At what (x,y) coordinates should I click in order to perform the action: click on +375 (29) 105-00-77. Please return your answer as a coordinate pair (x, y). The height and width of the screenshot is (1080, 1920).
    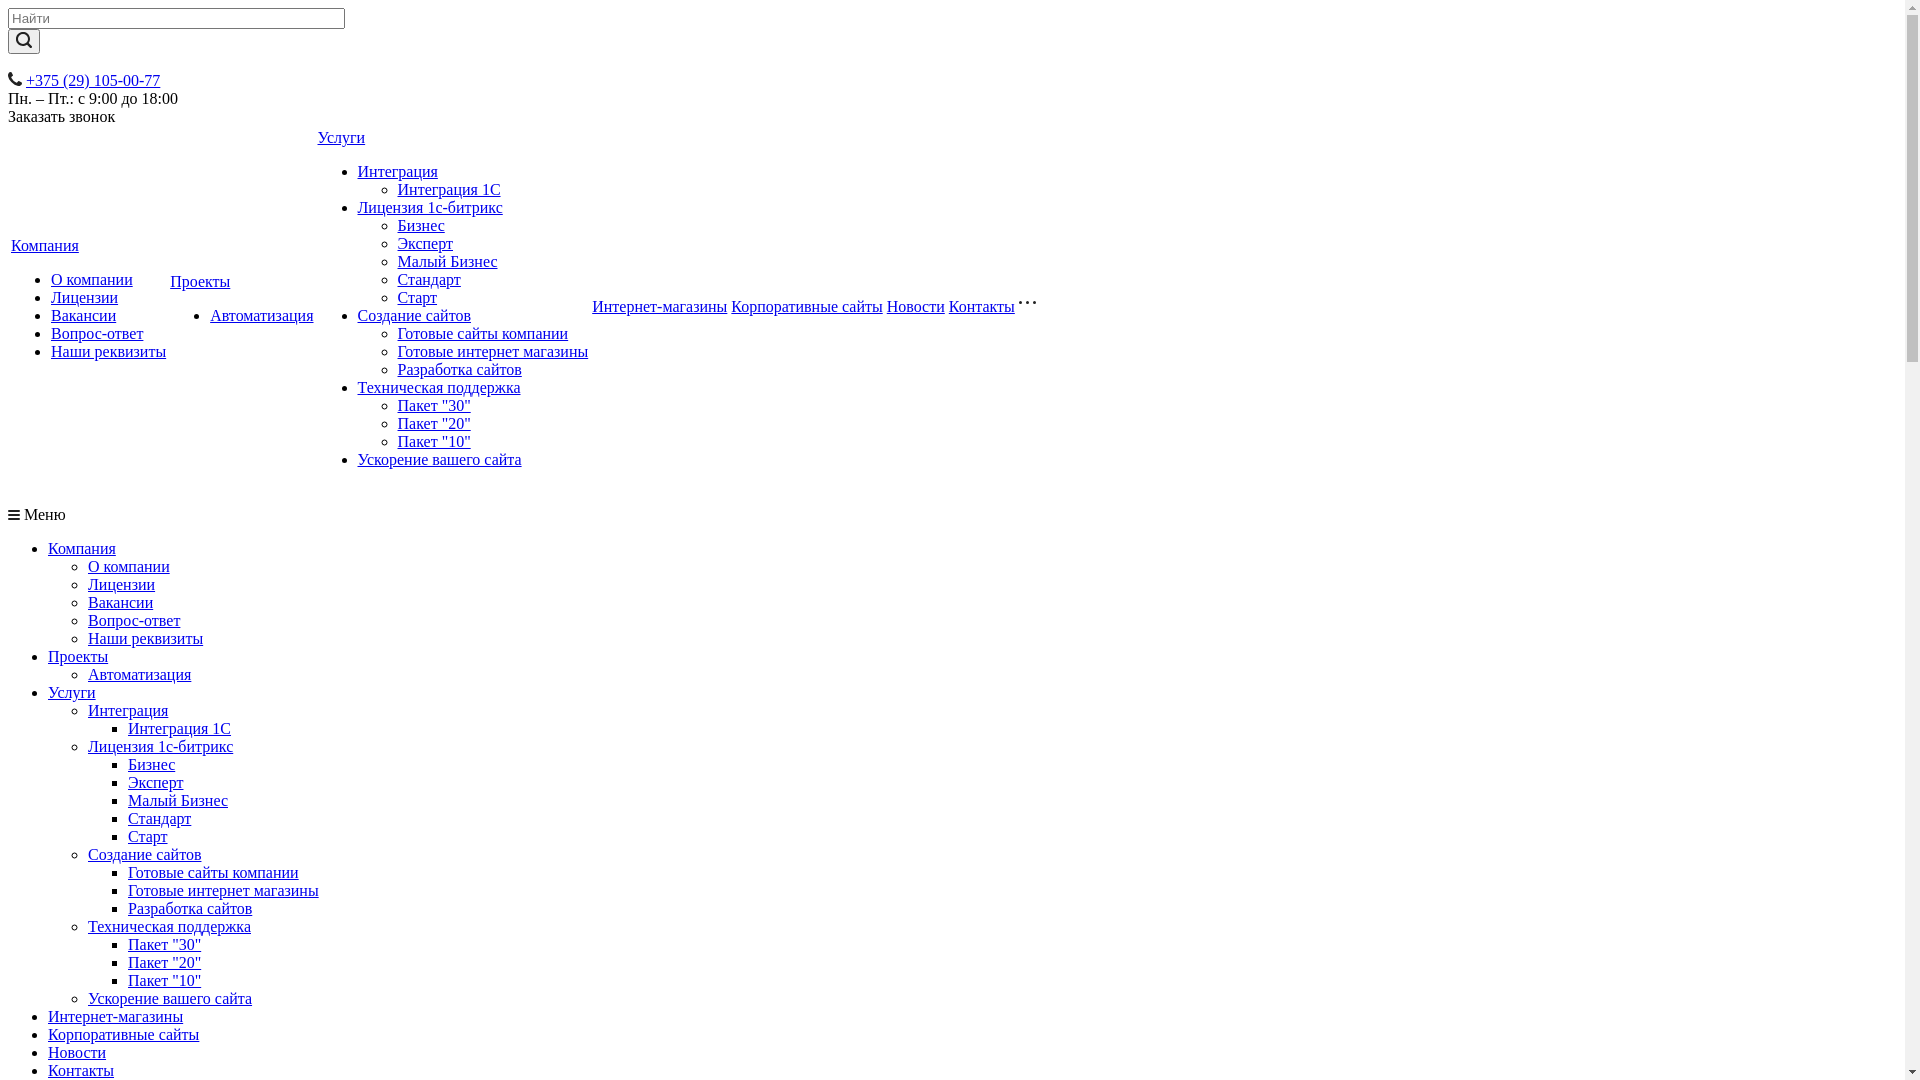
    Looking at the image, I should click on (93, 80).